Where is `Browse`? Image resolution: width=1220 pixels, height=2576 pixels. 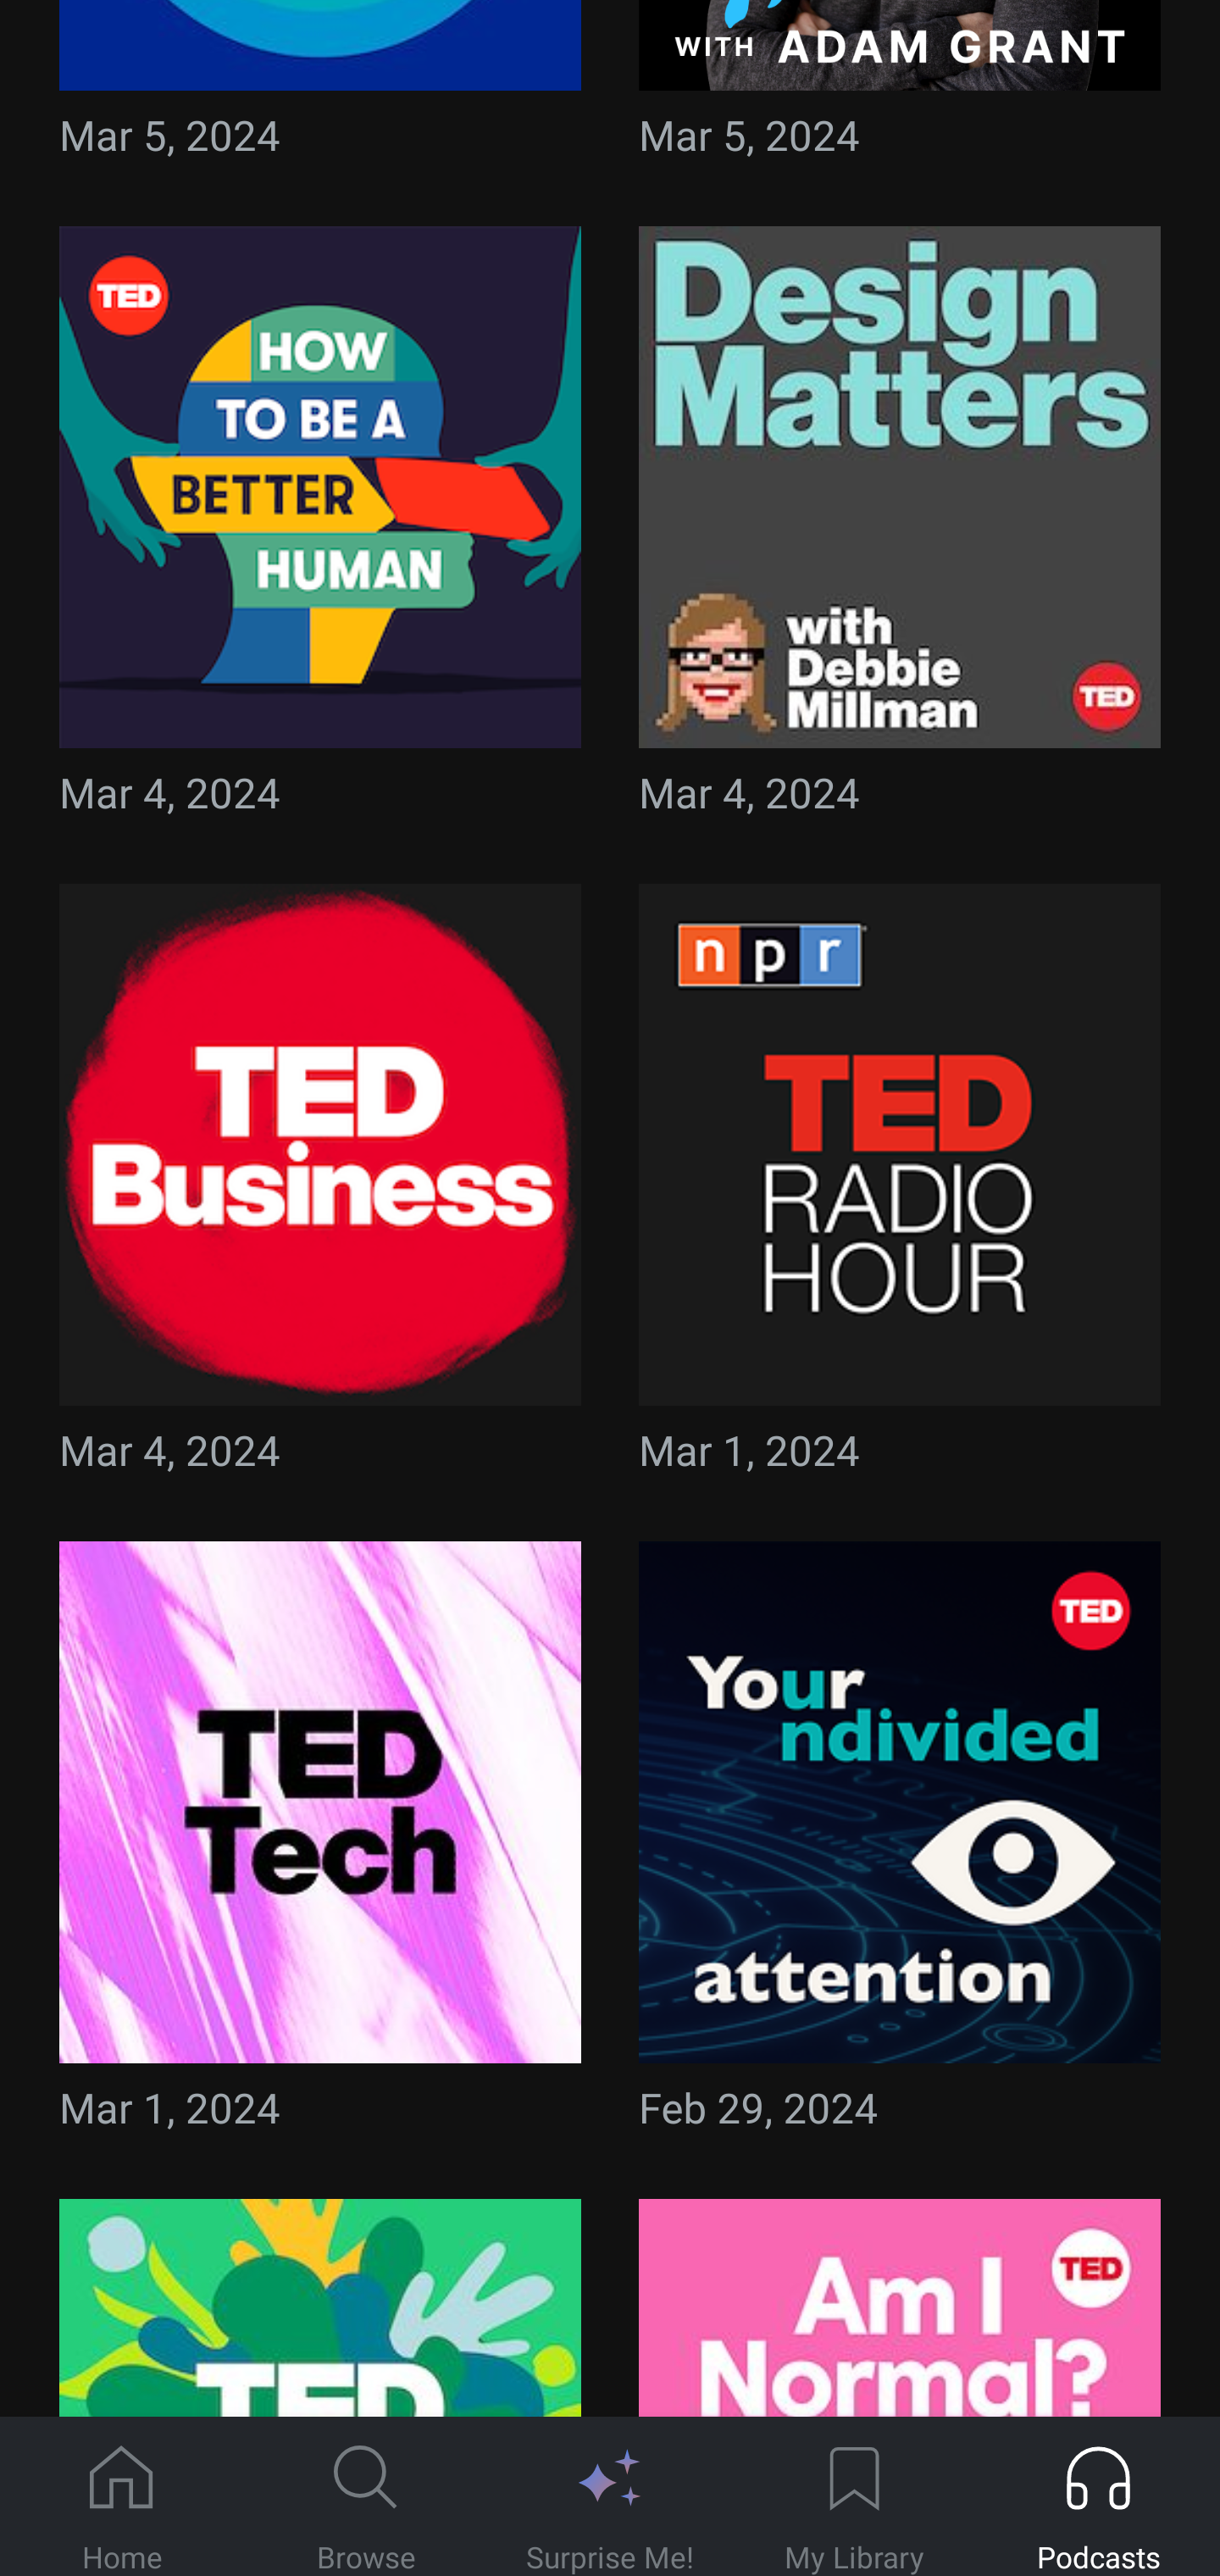
Browse is located at coordinates (366, 2497).